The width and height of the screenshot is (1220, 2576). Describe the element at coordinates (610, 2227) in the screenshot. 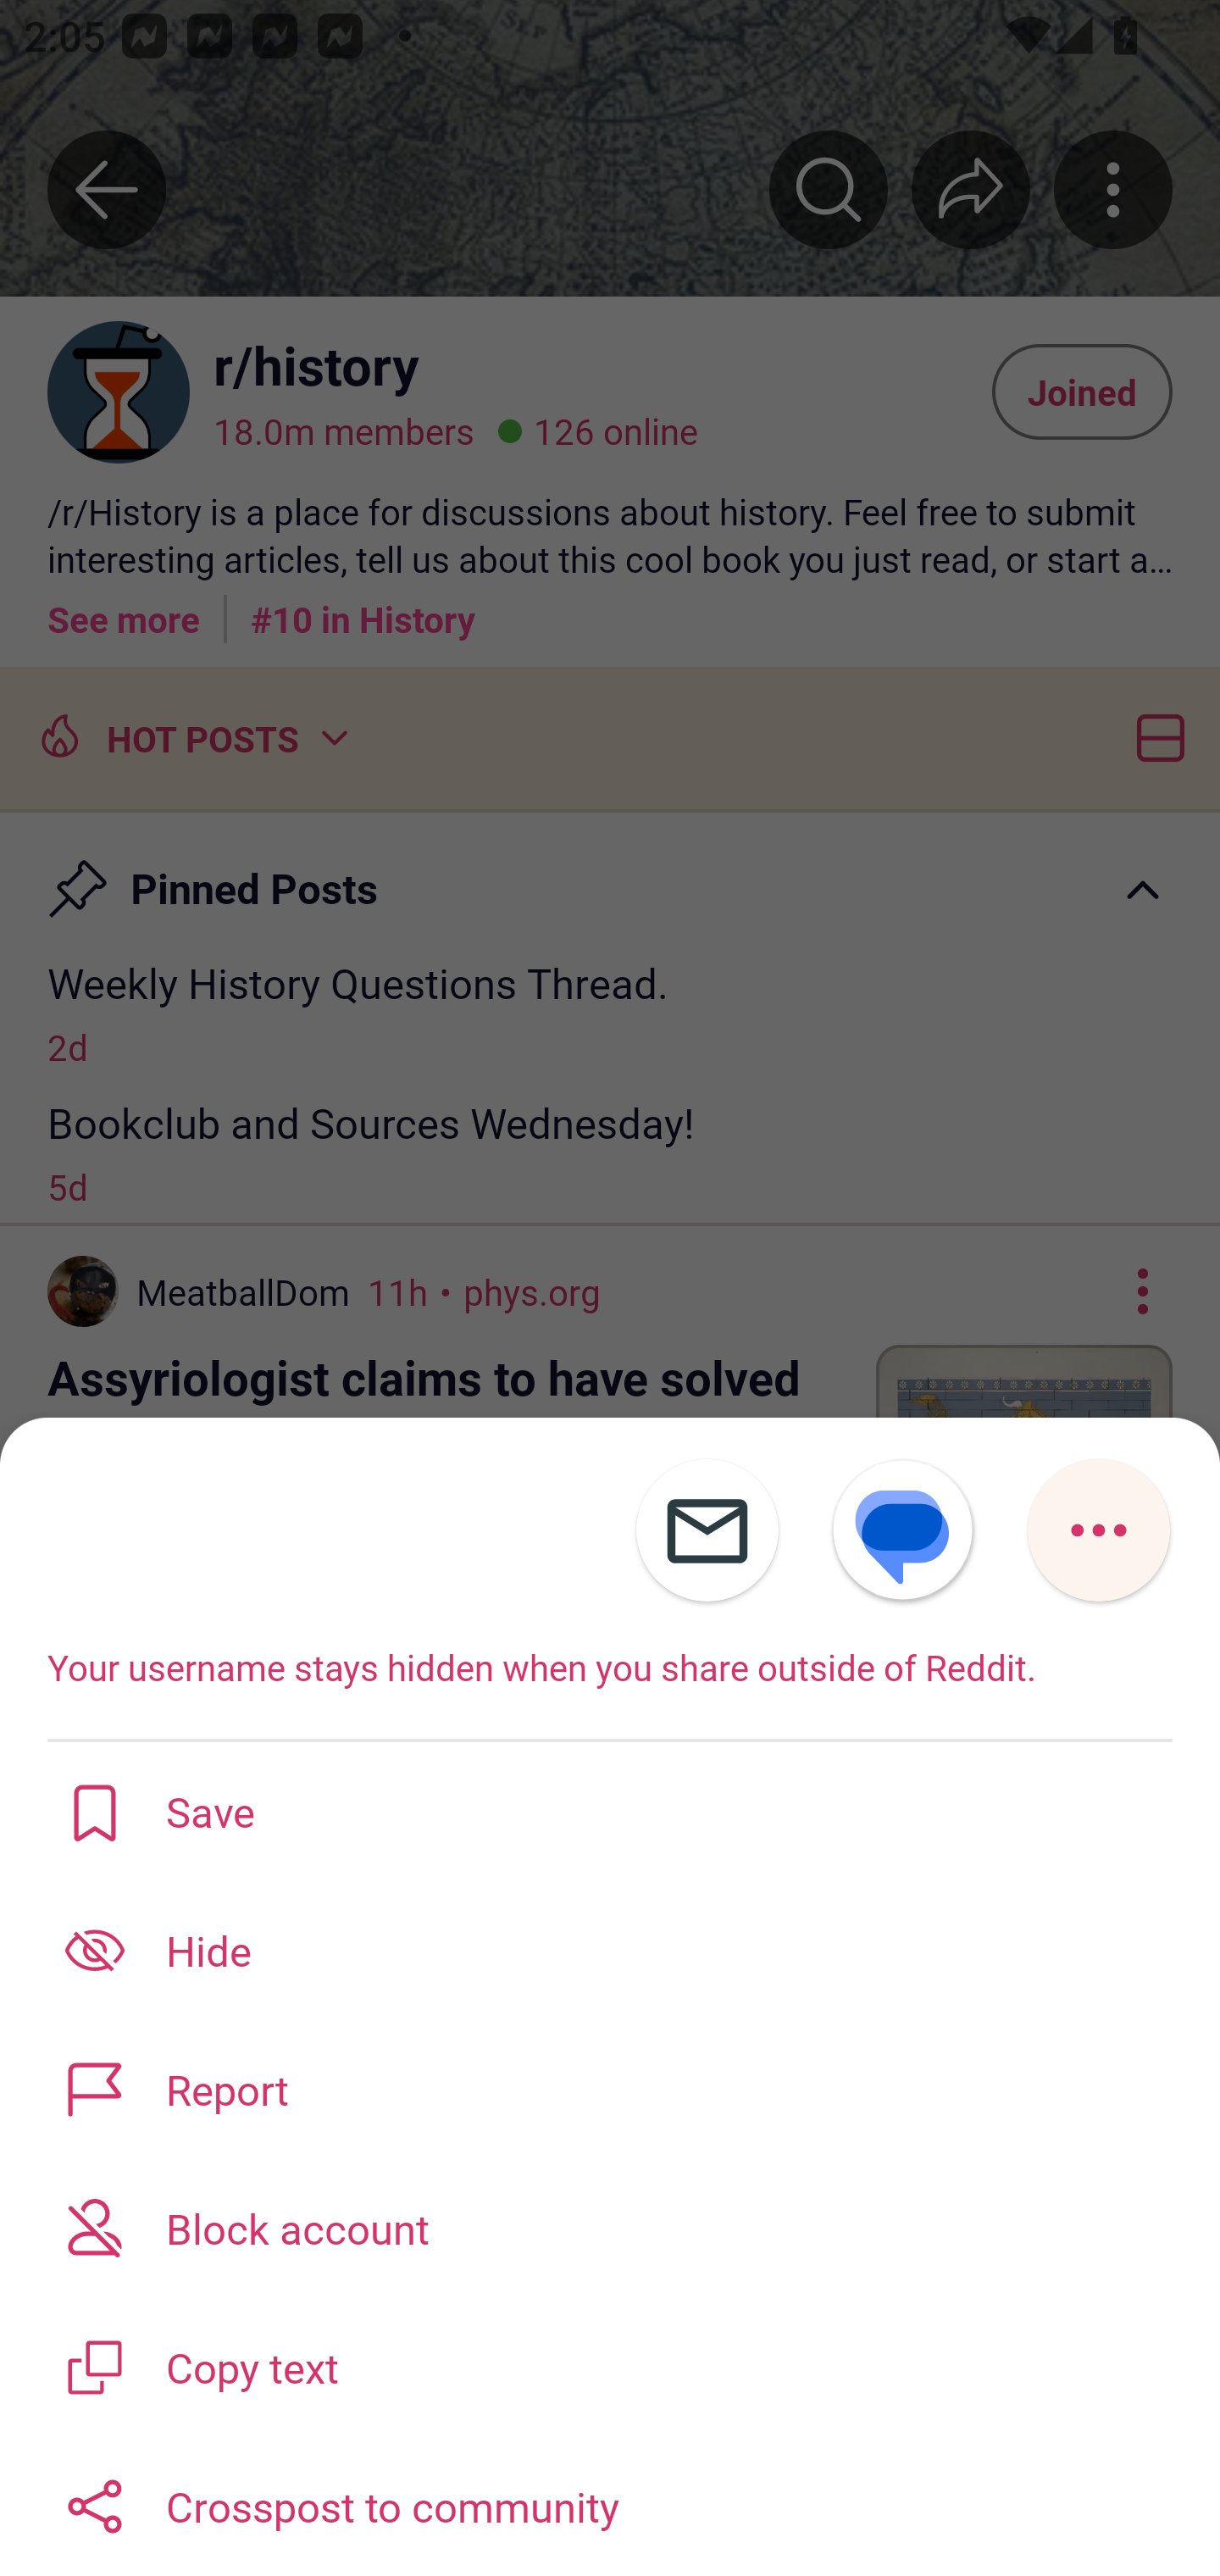

I see `Block account` at that location.